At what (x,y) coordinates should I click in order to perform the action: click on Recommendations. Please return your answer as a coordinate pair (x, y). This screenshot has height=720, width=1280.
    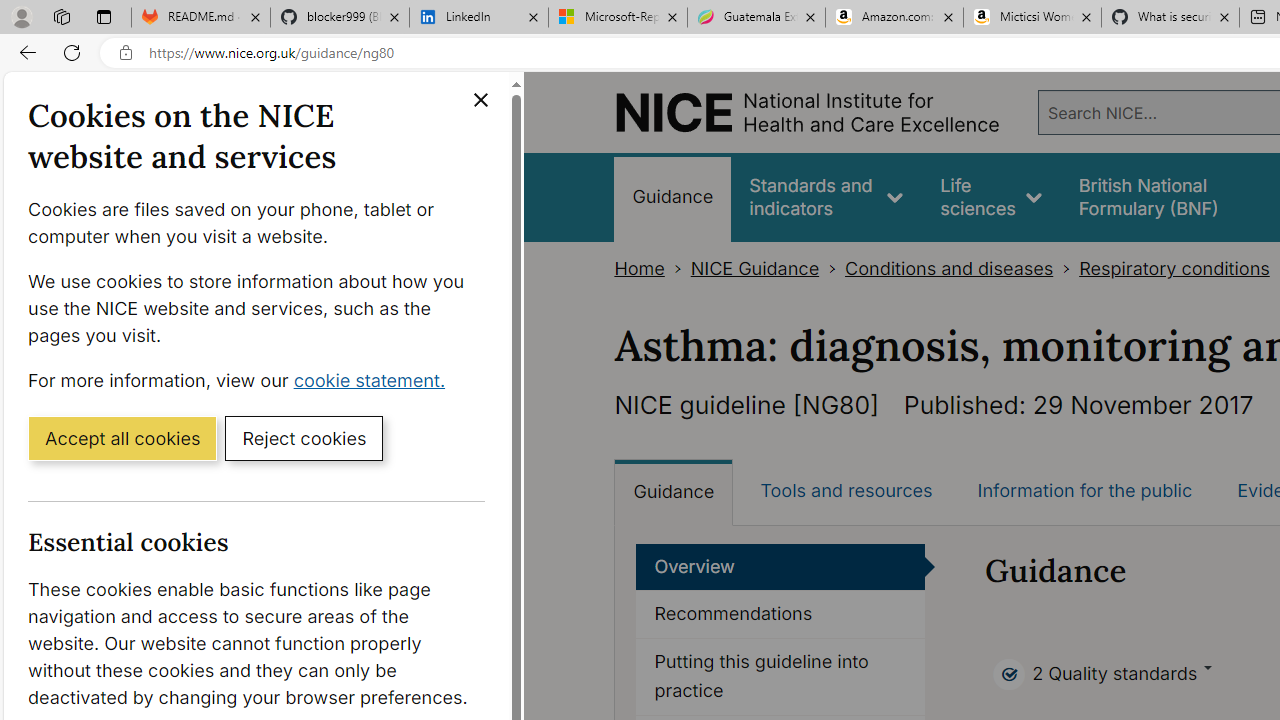
    Looking at the image, I should click on (780, 615).